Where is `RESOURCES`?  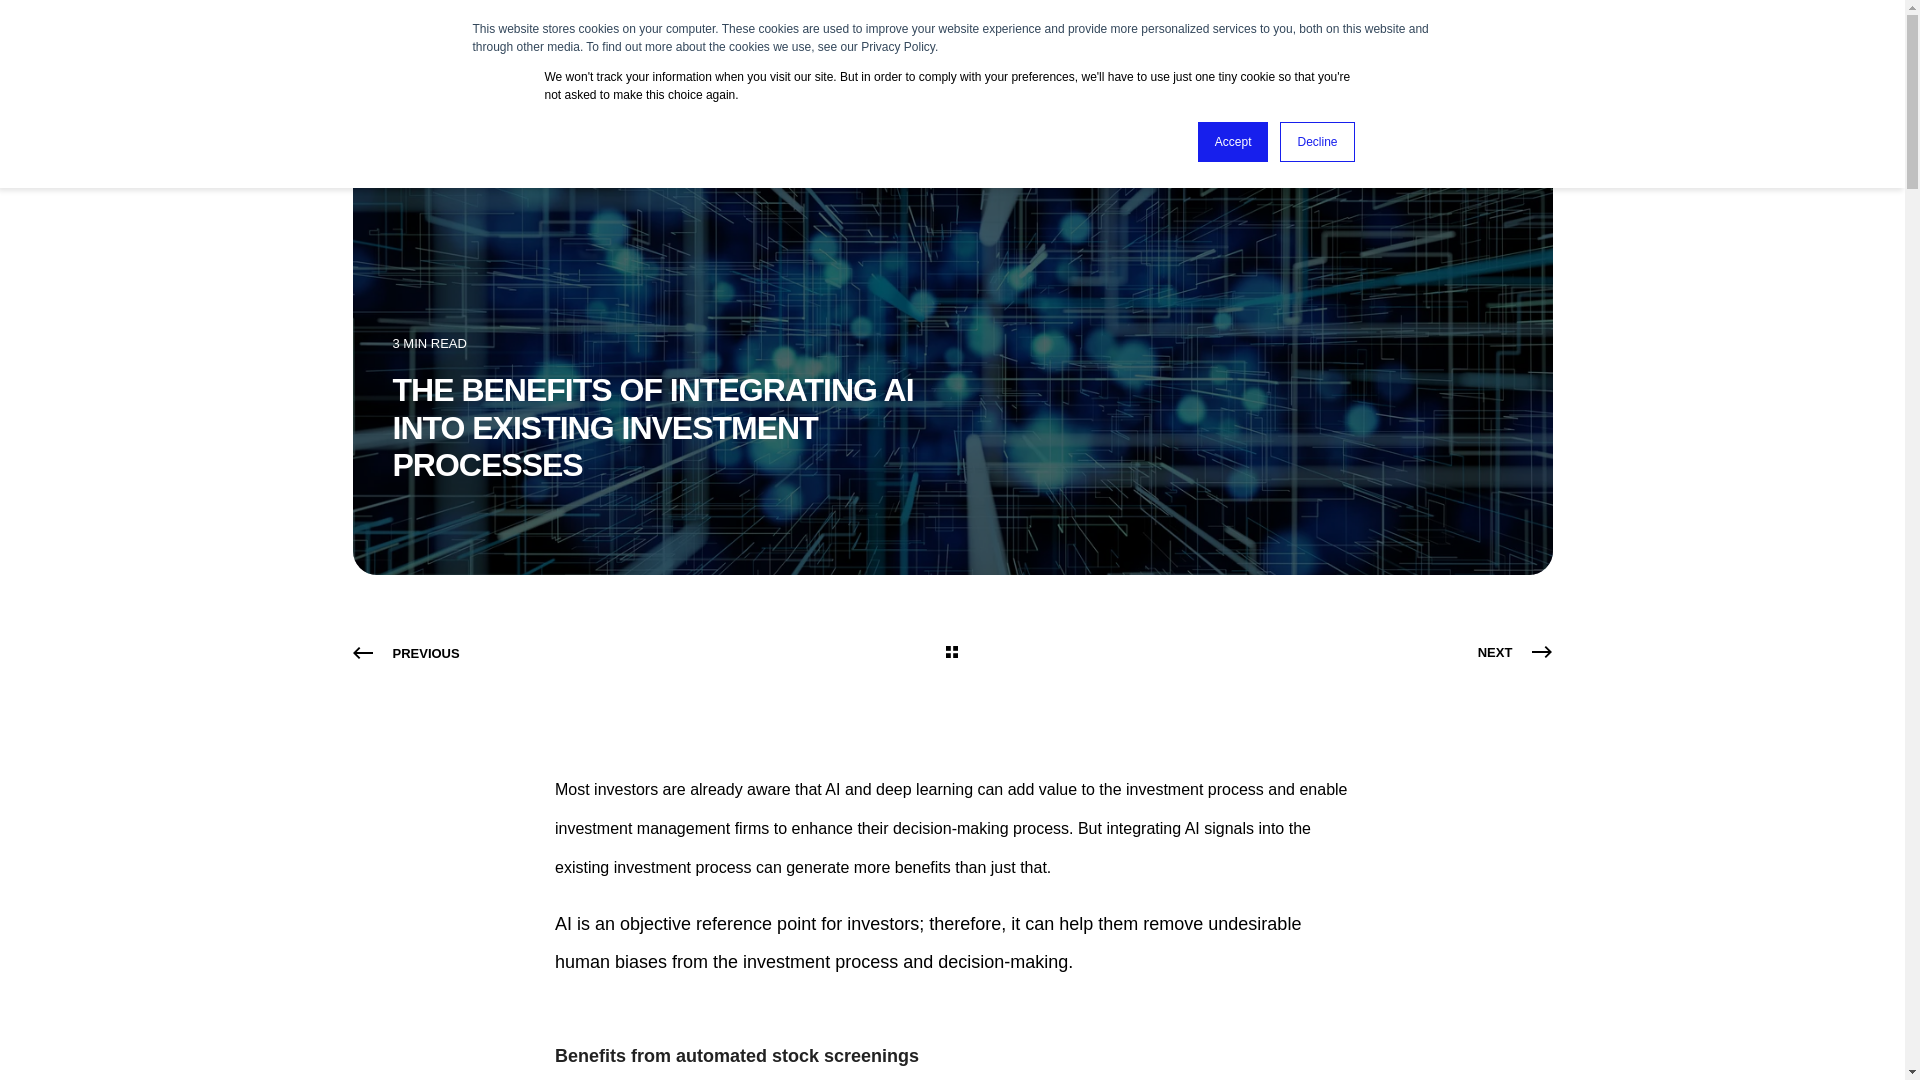
RESOURCES is located at coordinates (1195, 43).